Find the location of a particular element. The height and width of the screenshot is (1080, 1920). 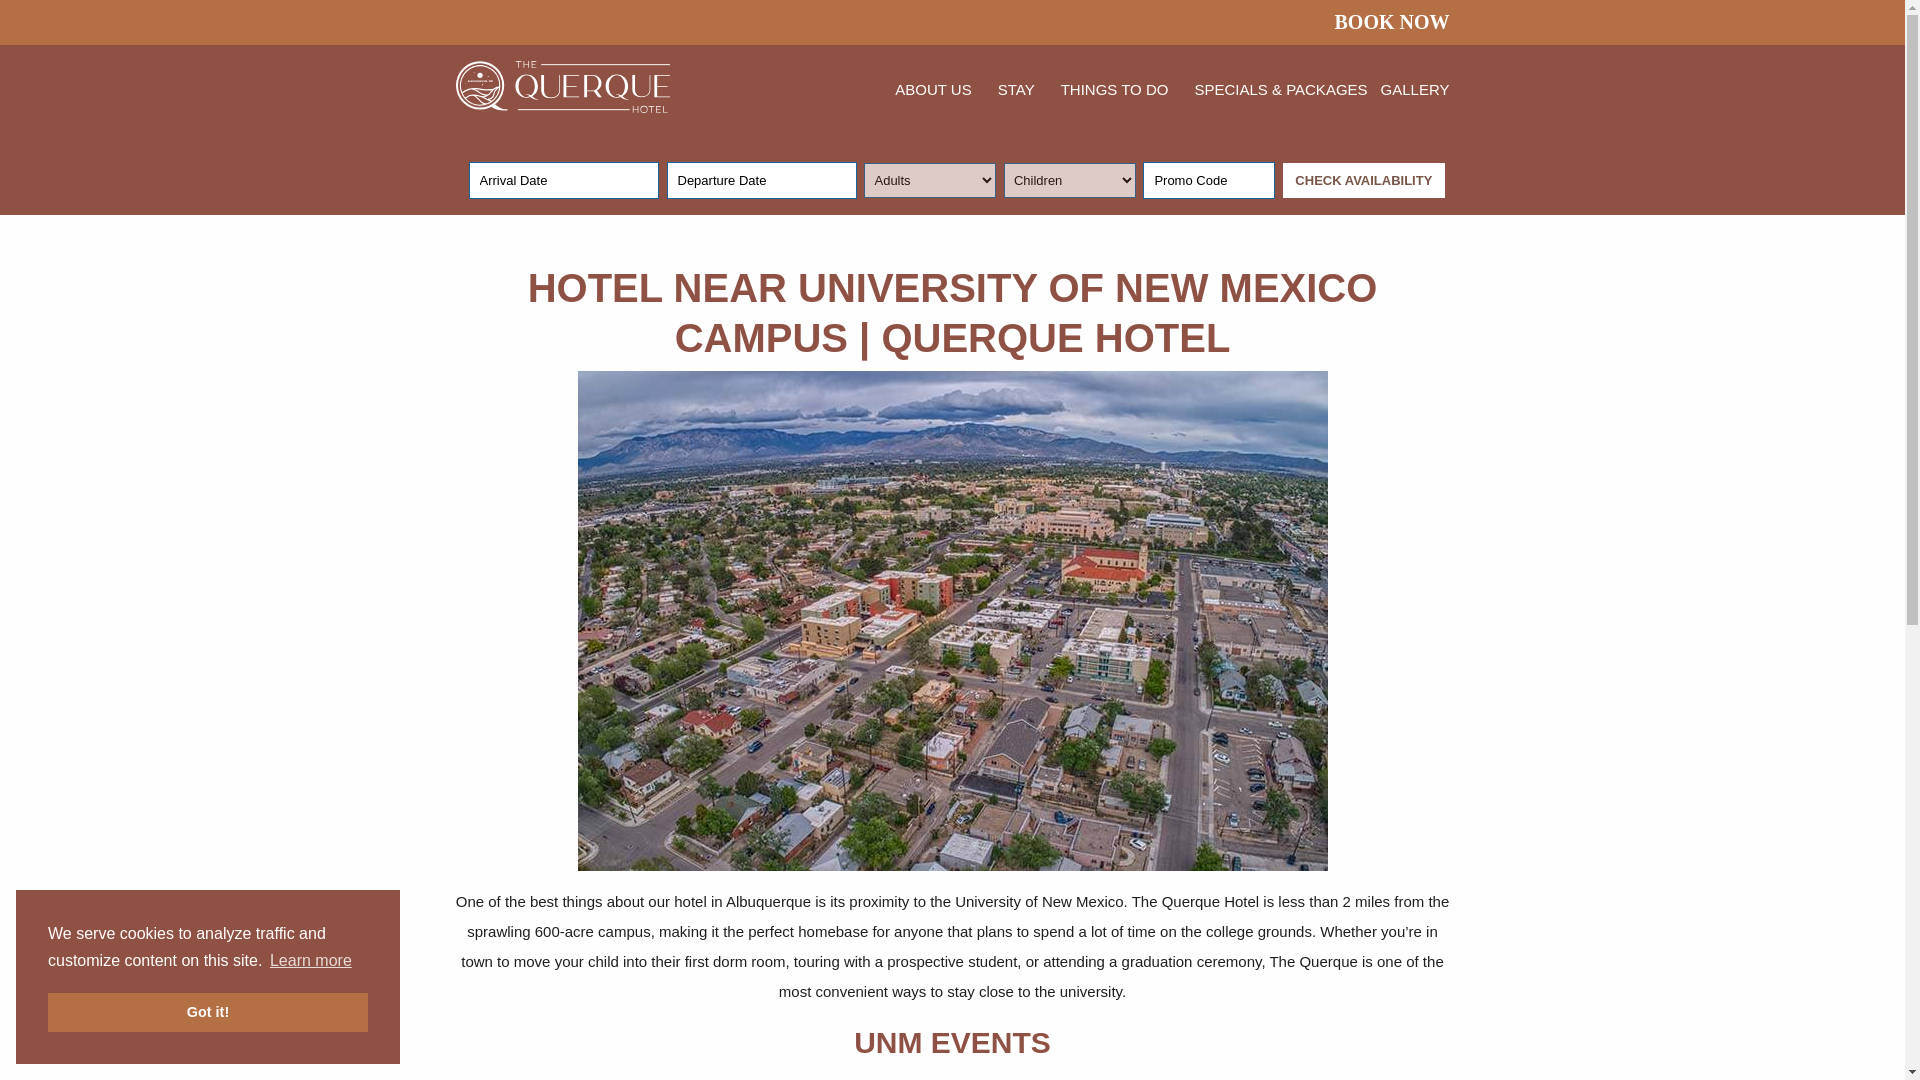

BOOK NOW is located at coordinates (1384, 21).